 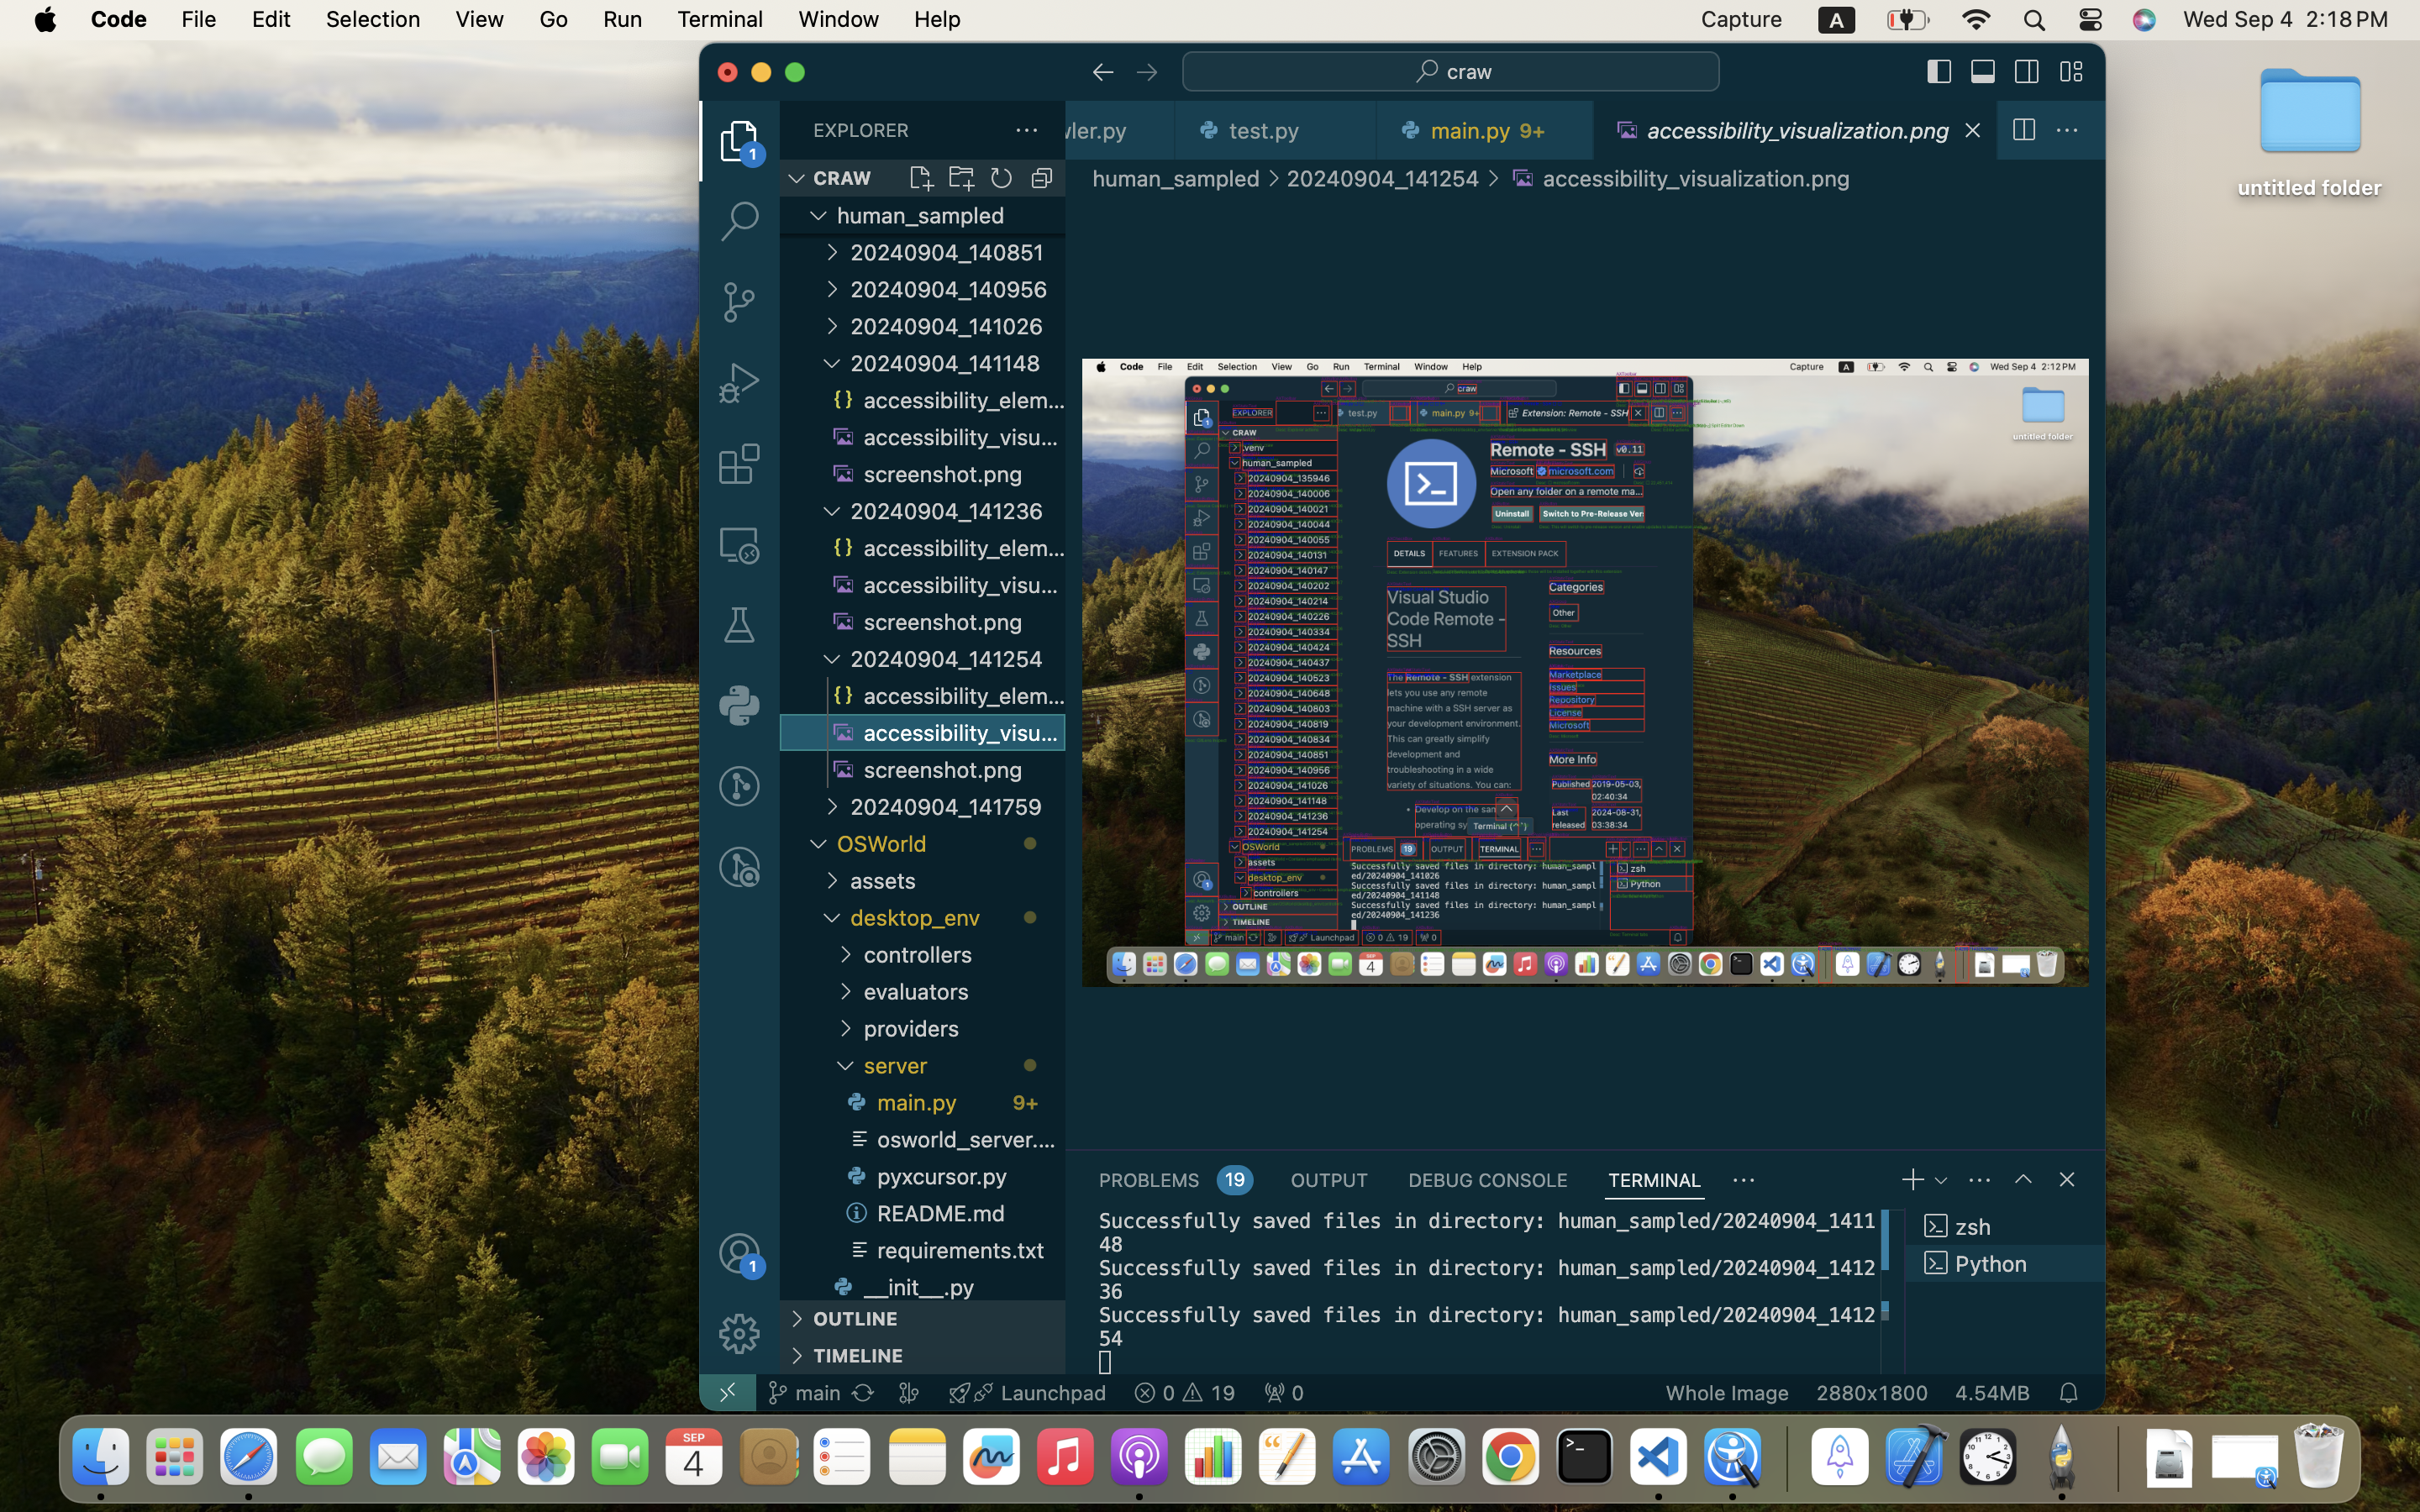 What do you see at coordinates (965, 954) in the screenshot?
I see `controllers` at bounding box center [965, 954].